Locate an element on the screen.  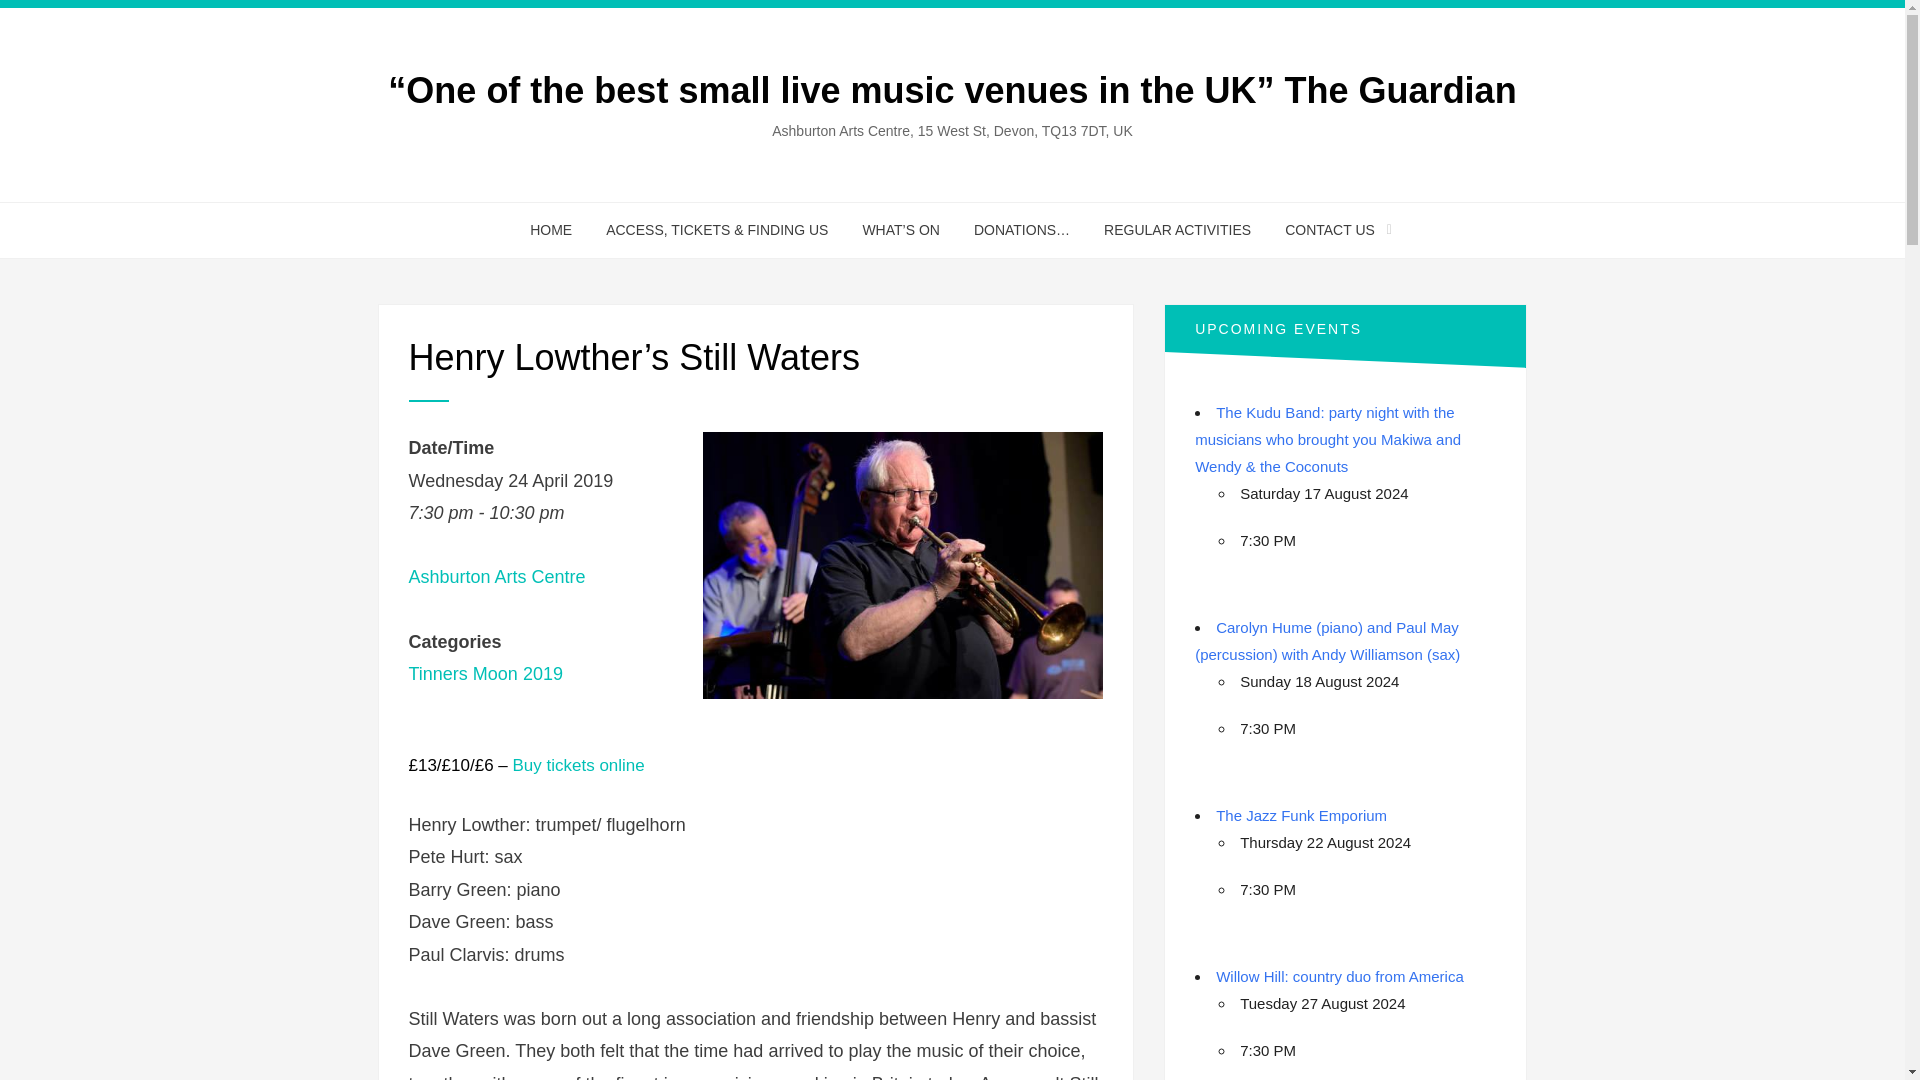
HOME is located at coordinates (550, 230).